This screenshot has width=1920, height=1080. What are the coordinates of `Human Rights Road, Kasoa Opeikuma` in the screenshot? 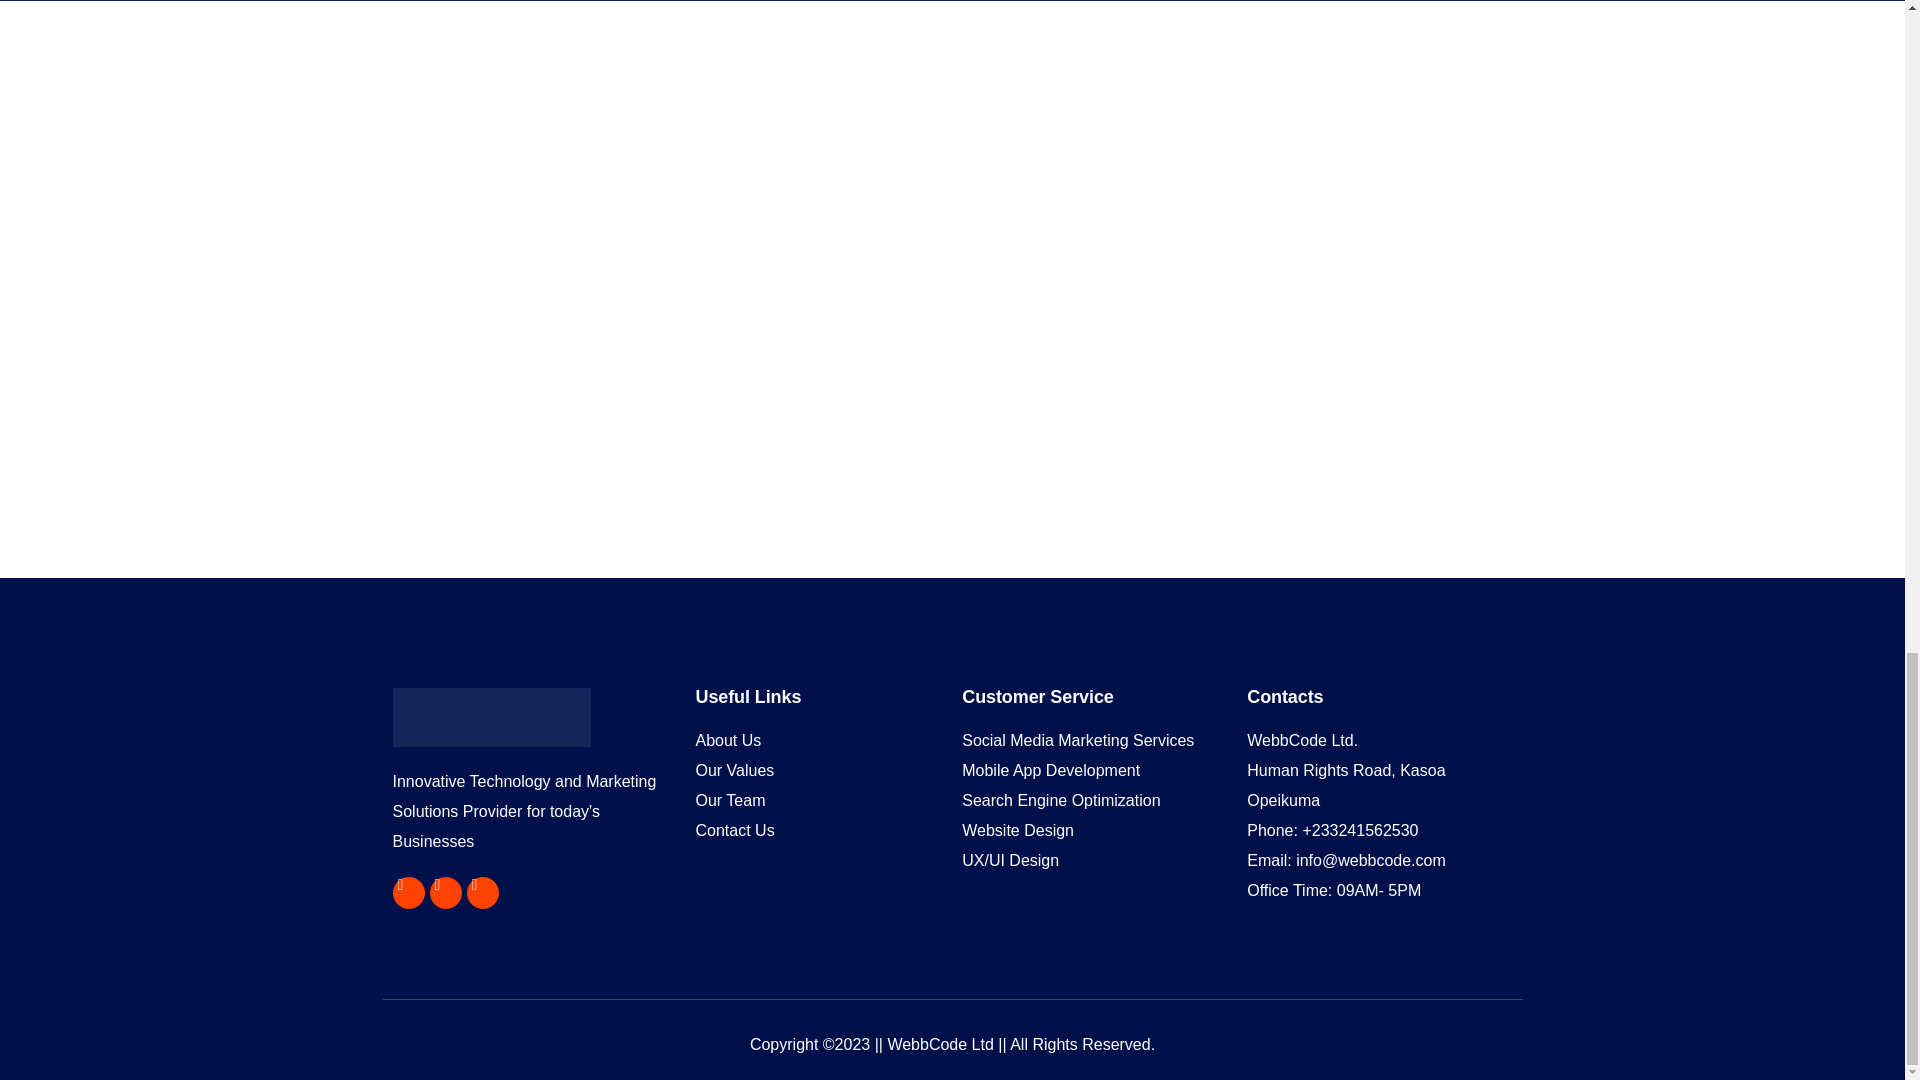 It's located at (1379, 786).